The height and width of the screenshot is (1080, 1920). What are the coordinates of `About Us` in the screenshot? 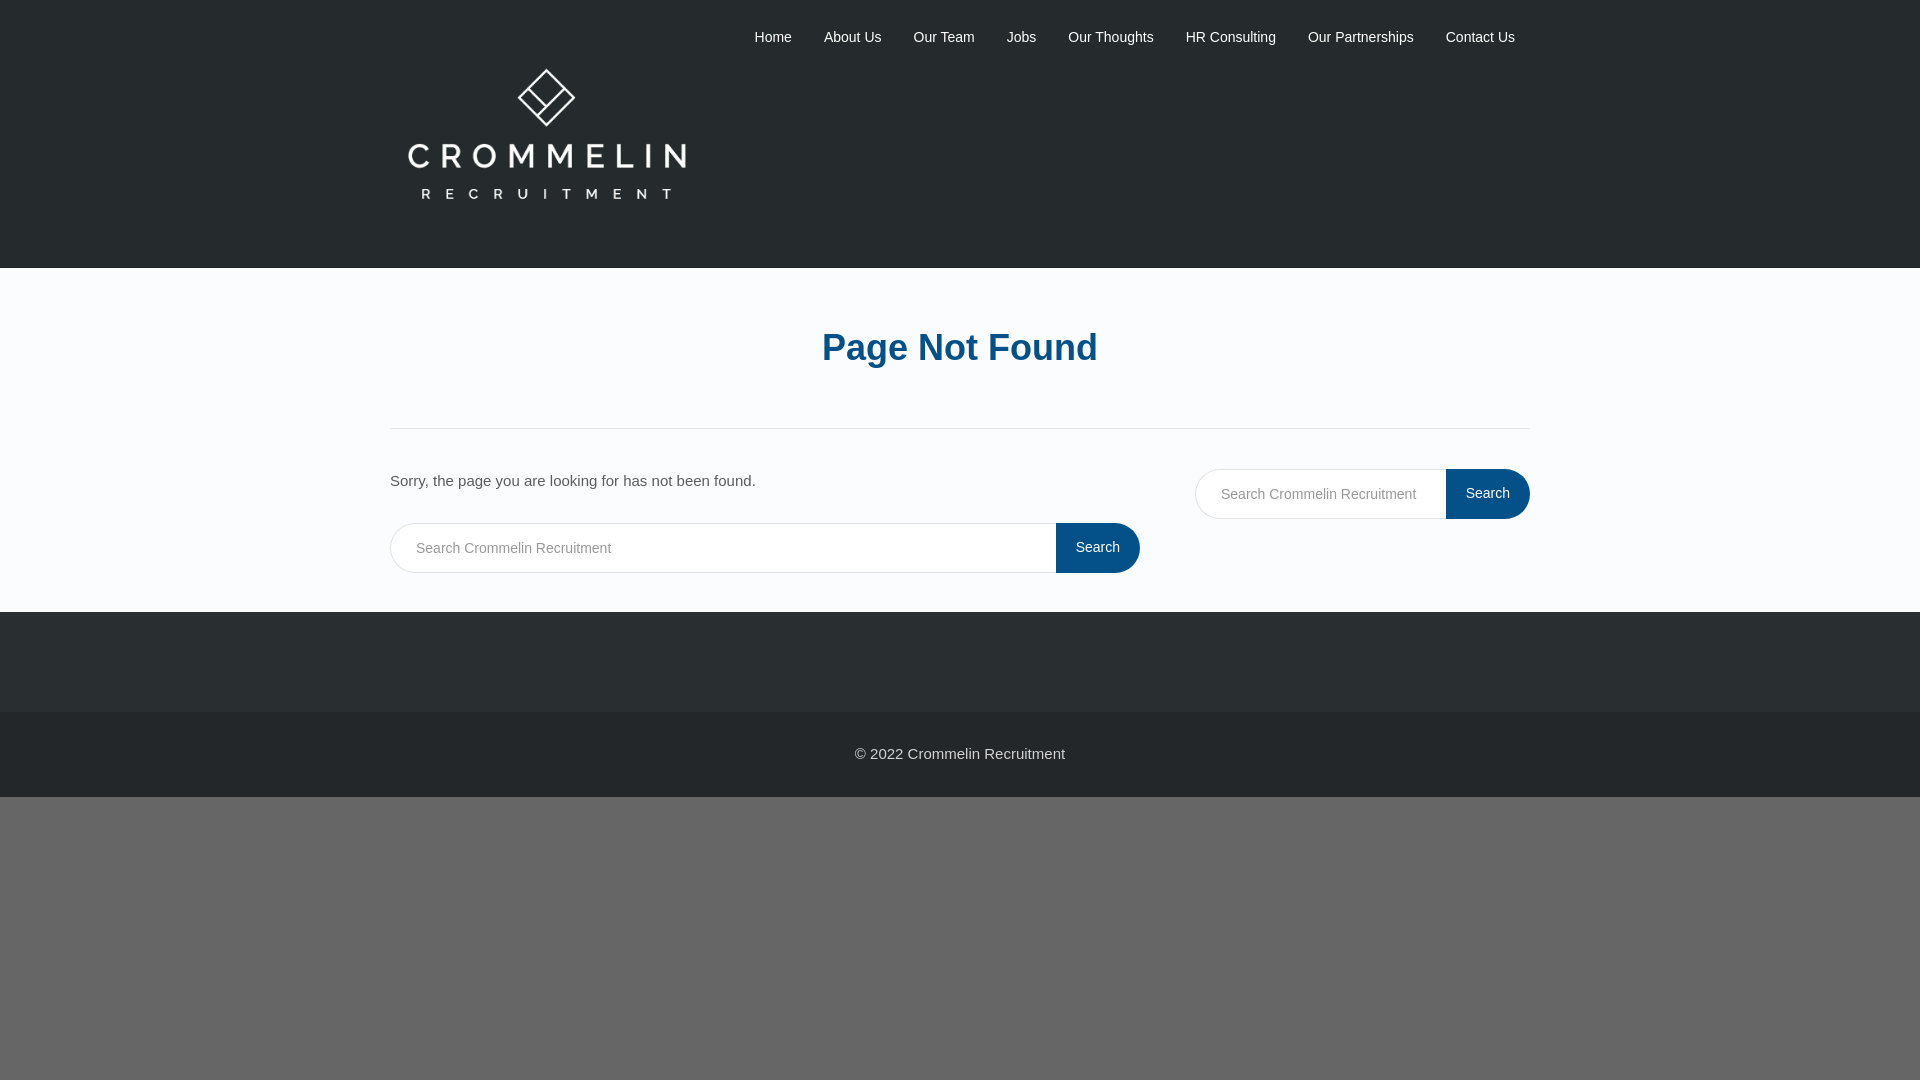 It's located at (852, 36).